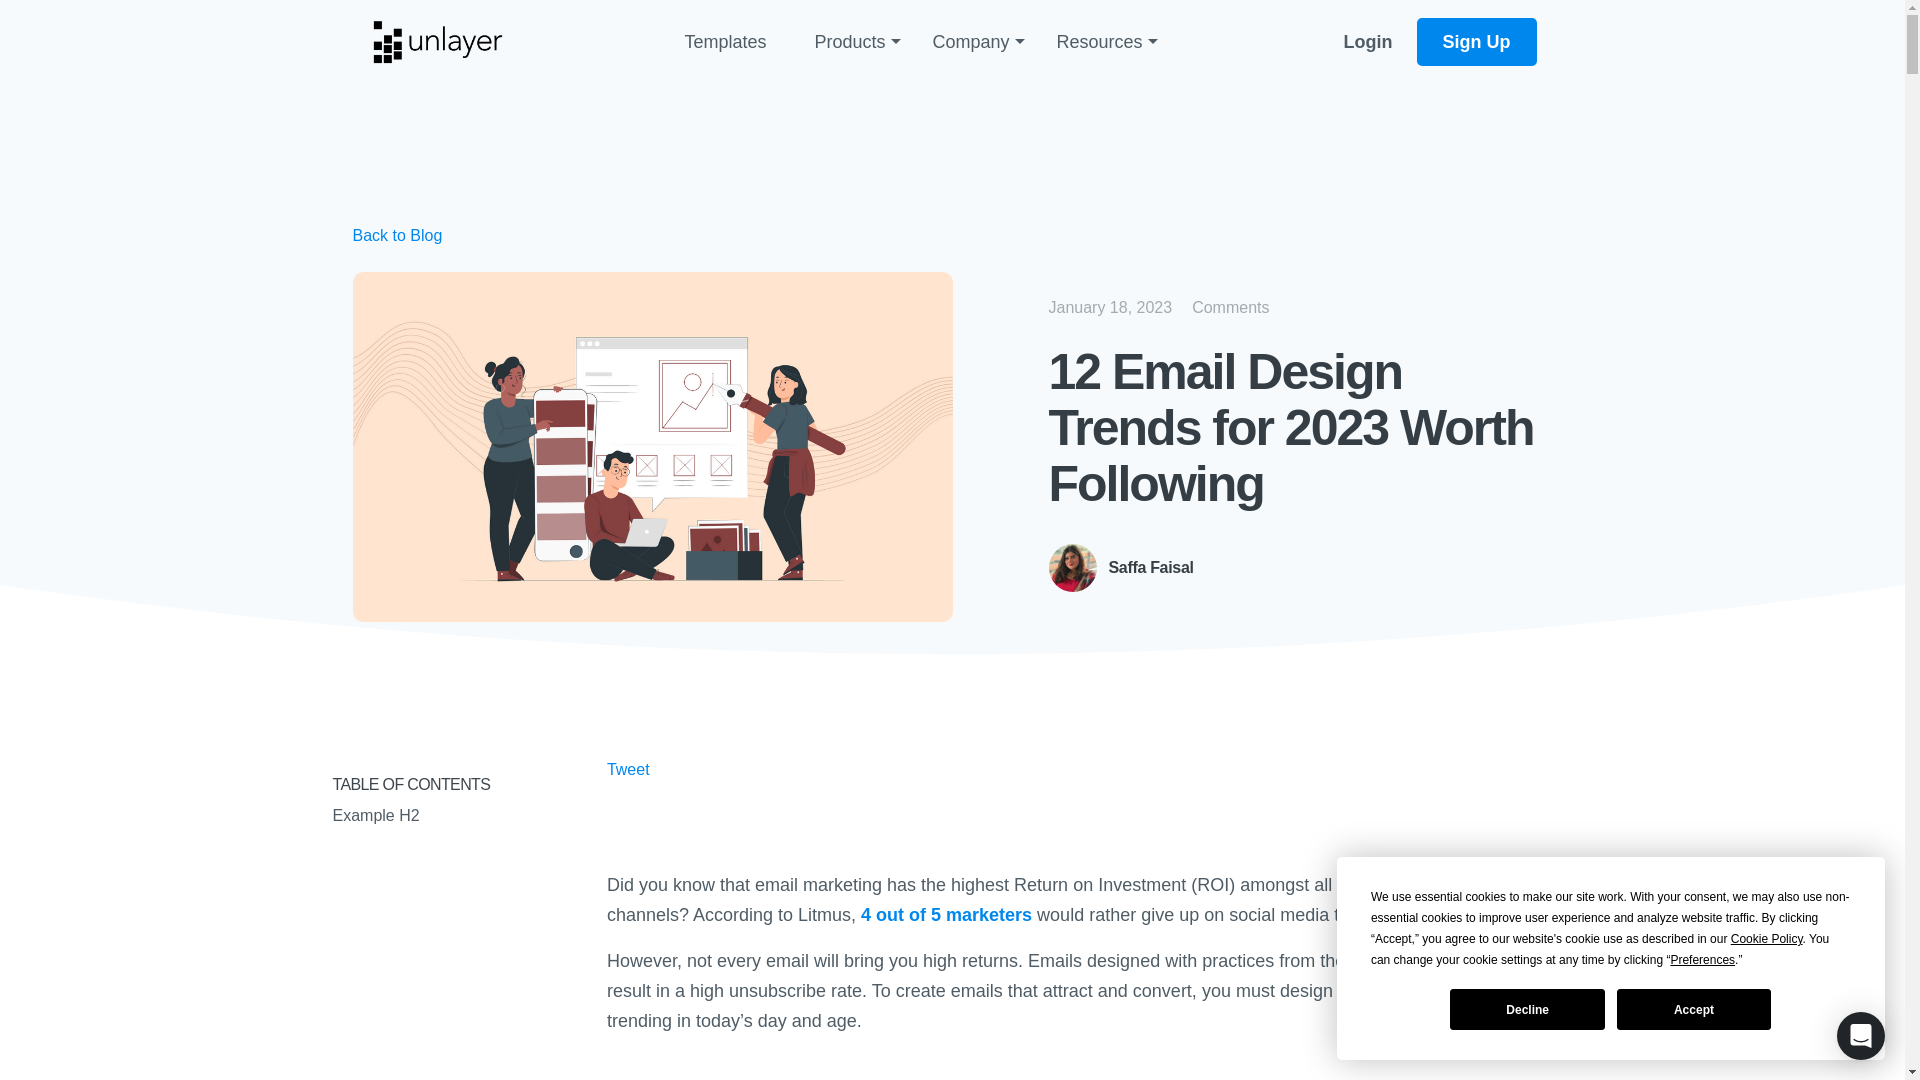 This screenshot has width=1920, height=1080. Describe the element at coordinates (1526, 1010) in the screenshot. I see `Decline` at that location.